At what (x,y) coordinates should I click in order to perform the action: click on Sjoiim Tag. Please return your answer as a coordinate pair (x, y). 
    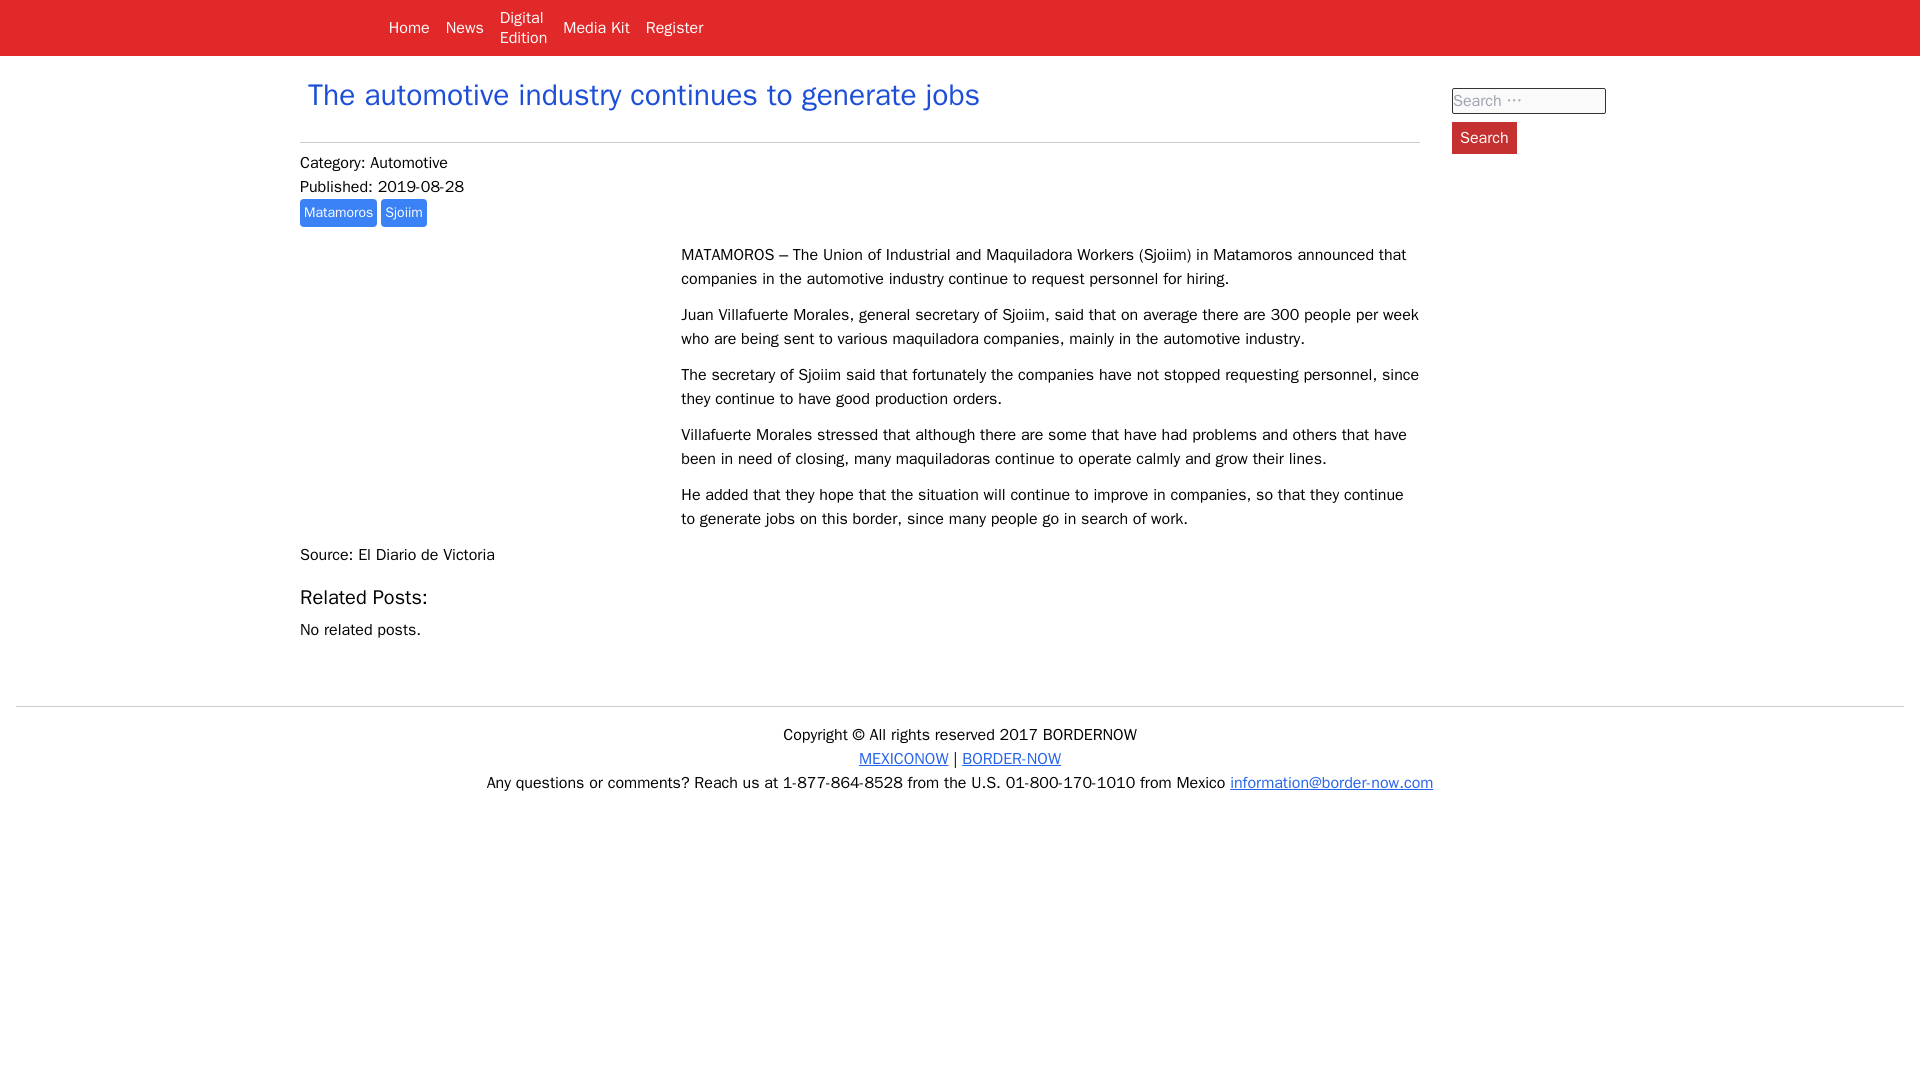
    Looking at the image, I should click on (403, 212).